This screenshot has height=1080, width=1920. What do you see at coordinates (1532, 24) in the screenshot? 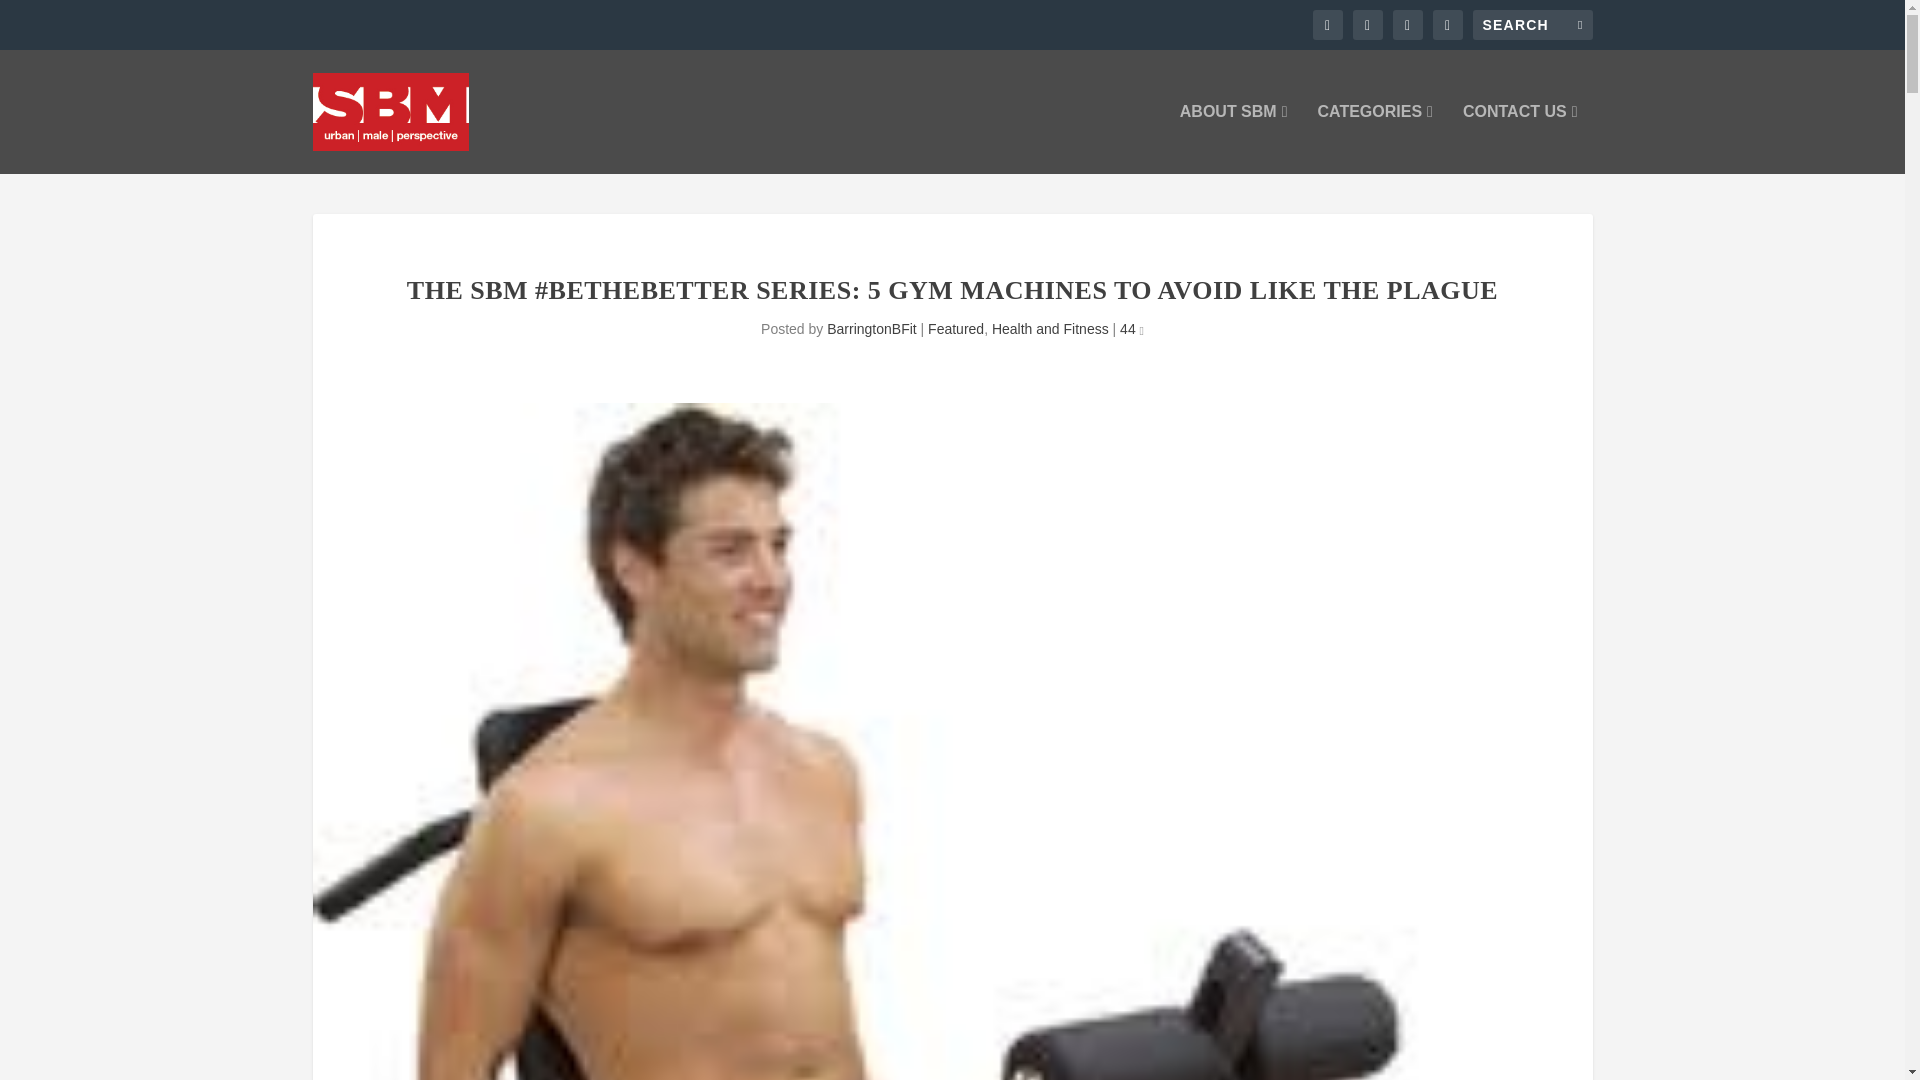
I see `Search for:` at bounding box center [1532, 24].